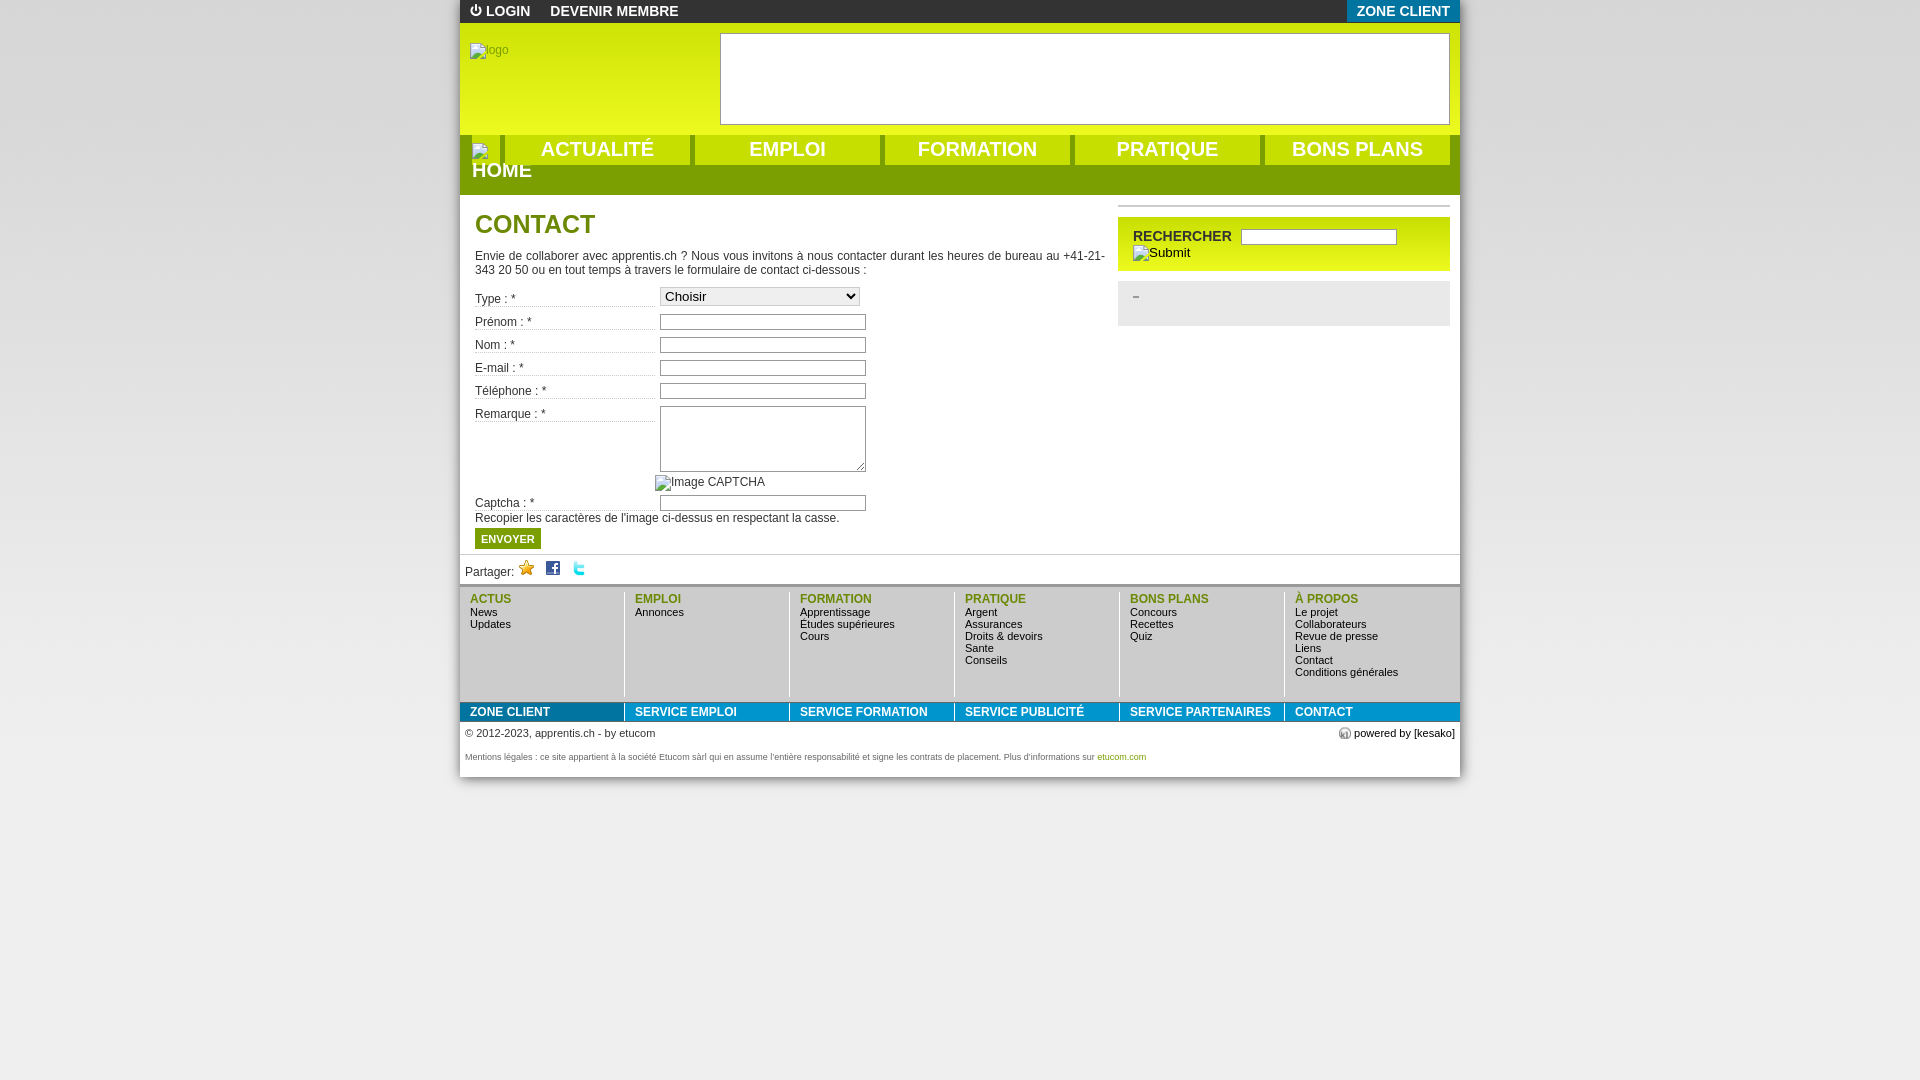 This screenshot has height=1080, width=1920. I want to click on SERVICE PARTENAIRES, so click(1204, 712).